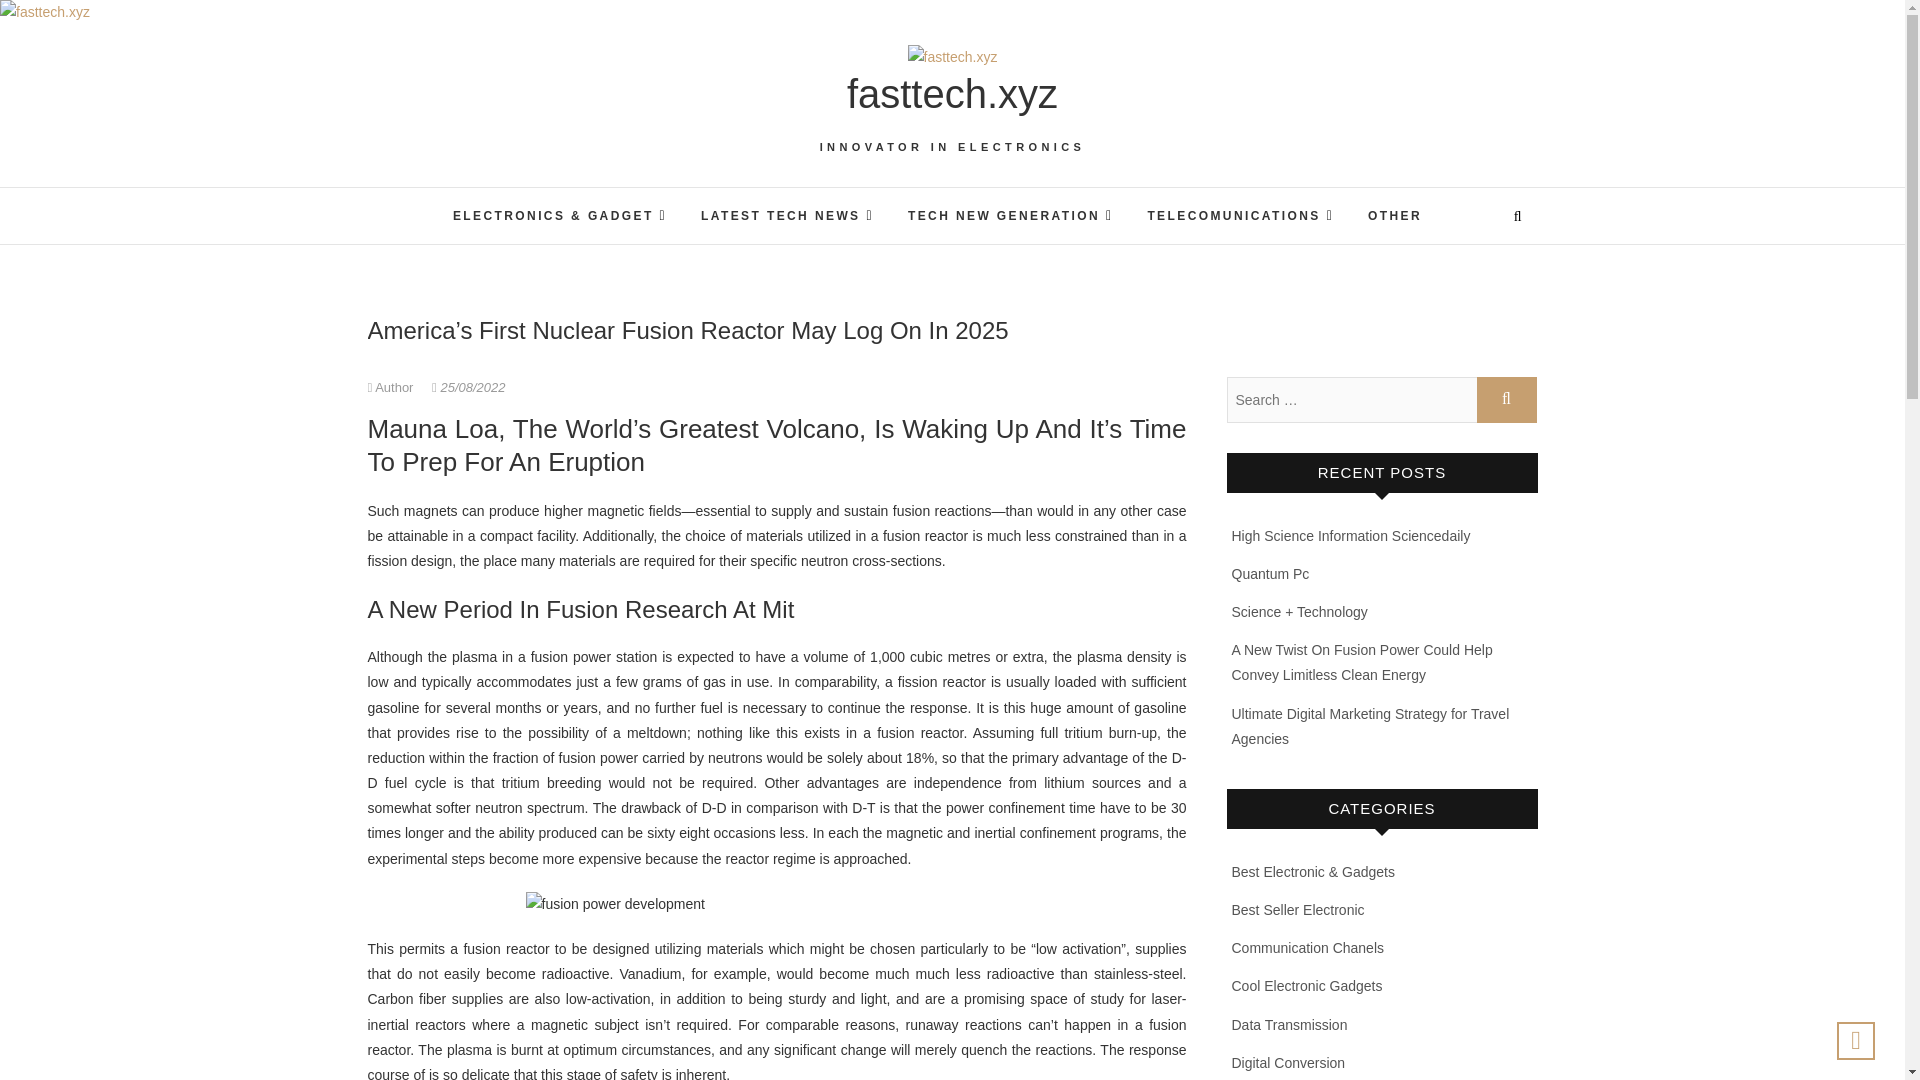 The height and width of the screenshot is (1080, 1920). I want to click on TECH NEW GENERATION, so click(1010, 215).